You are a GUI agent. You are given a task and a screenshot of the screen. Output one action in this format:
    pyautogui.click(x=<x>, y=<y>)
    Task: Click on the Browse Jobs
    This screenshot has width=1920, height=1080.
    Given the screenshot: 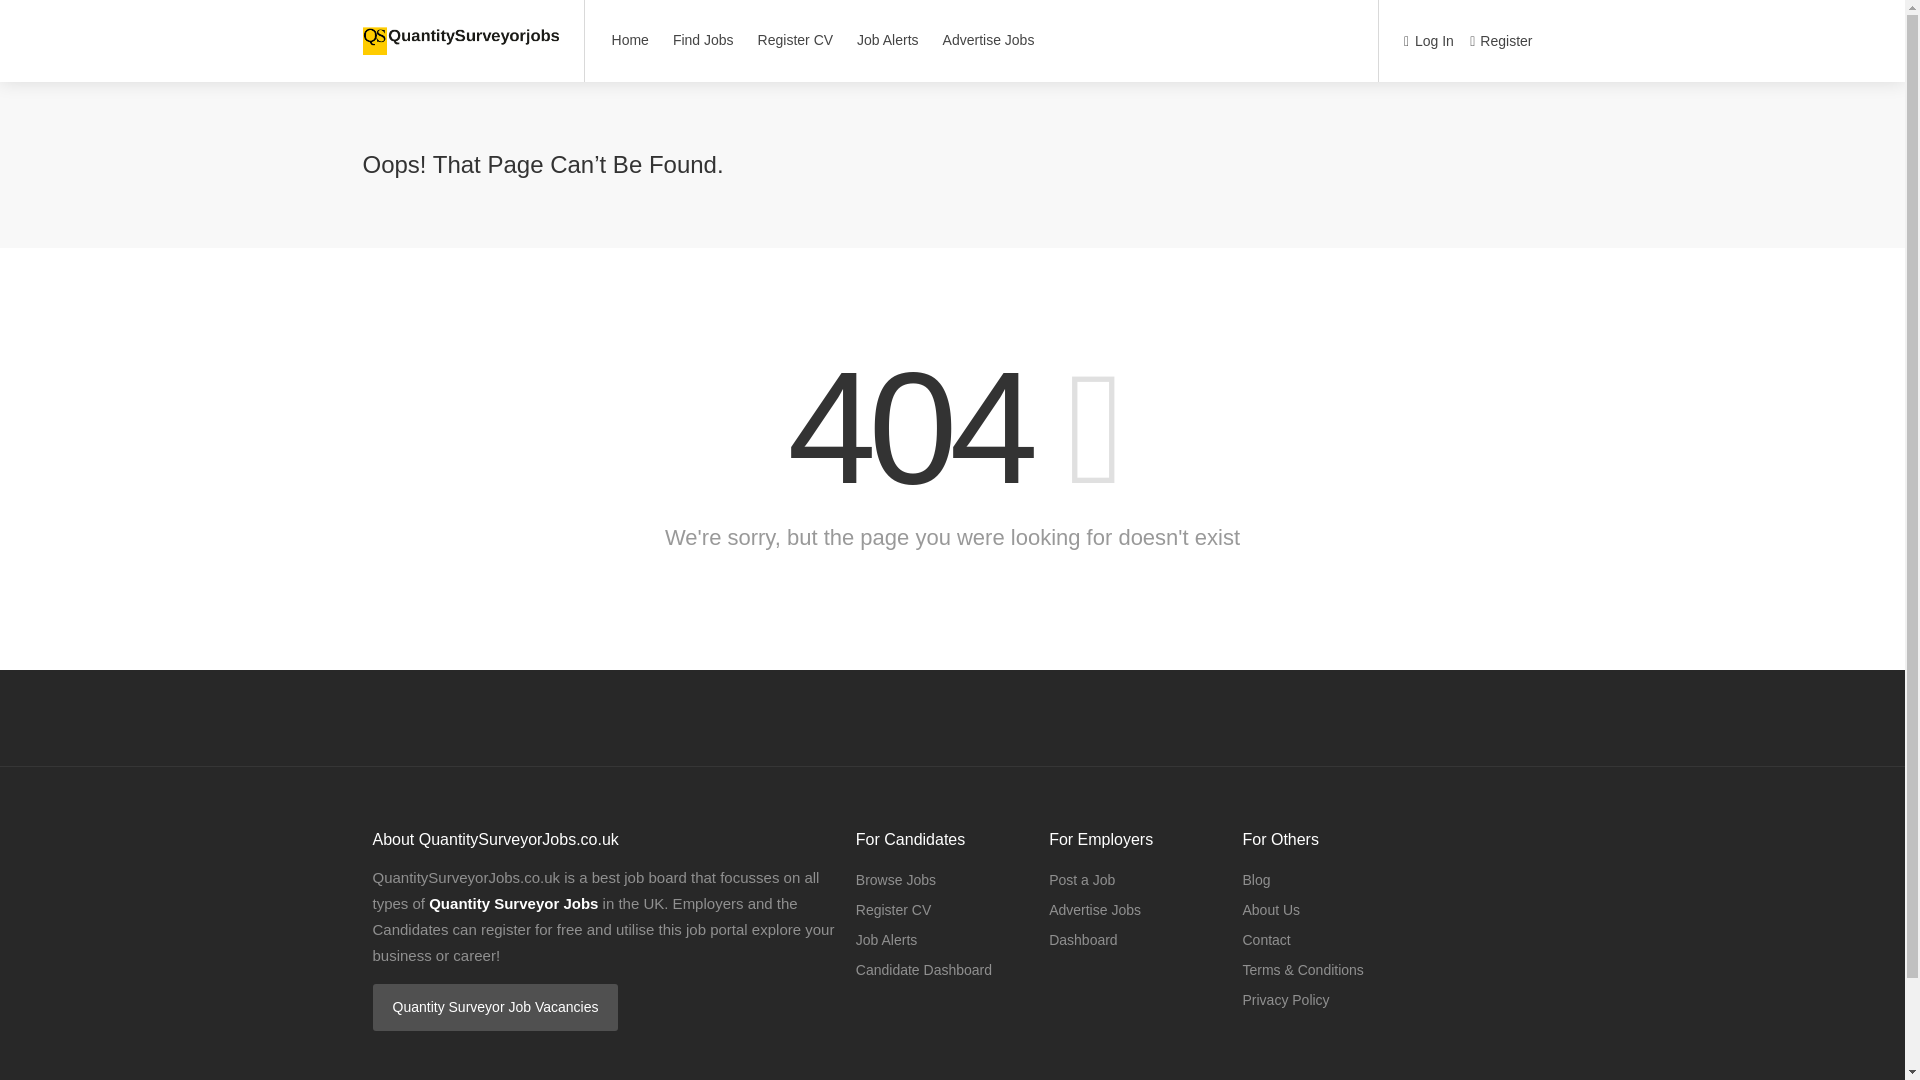 What is the action you would take?
    pyautogui.click(x=896, y=880)
    